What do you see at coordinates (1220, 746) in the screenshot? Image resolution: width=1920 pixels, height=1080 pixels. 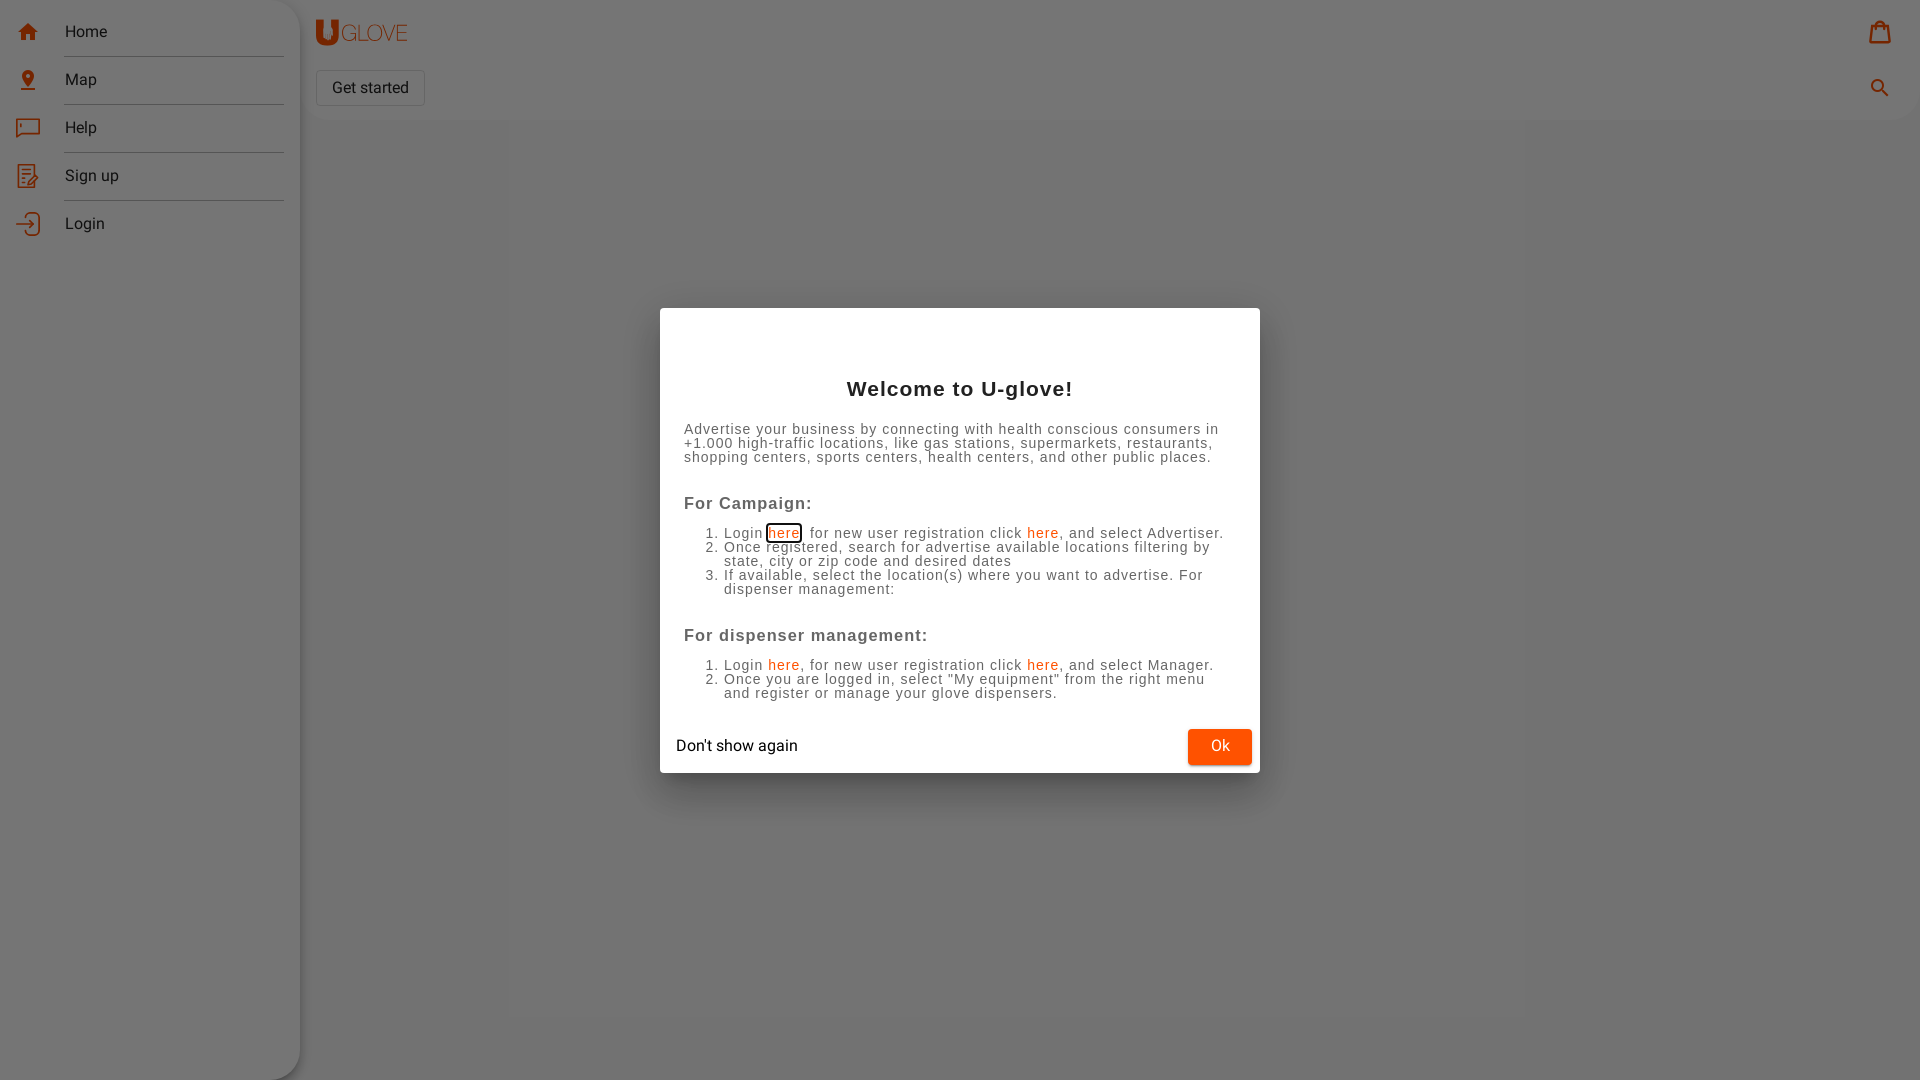 I see `Ok` at bounding box center [1220, 746].